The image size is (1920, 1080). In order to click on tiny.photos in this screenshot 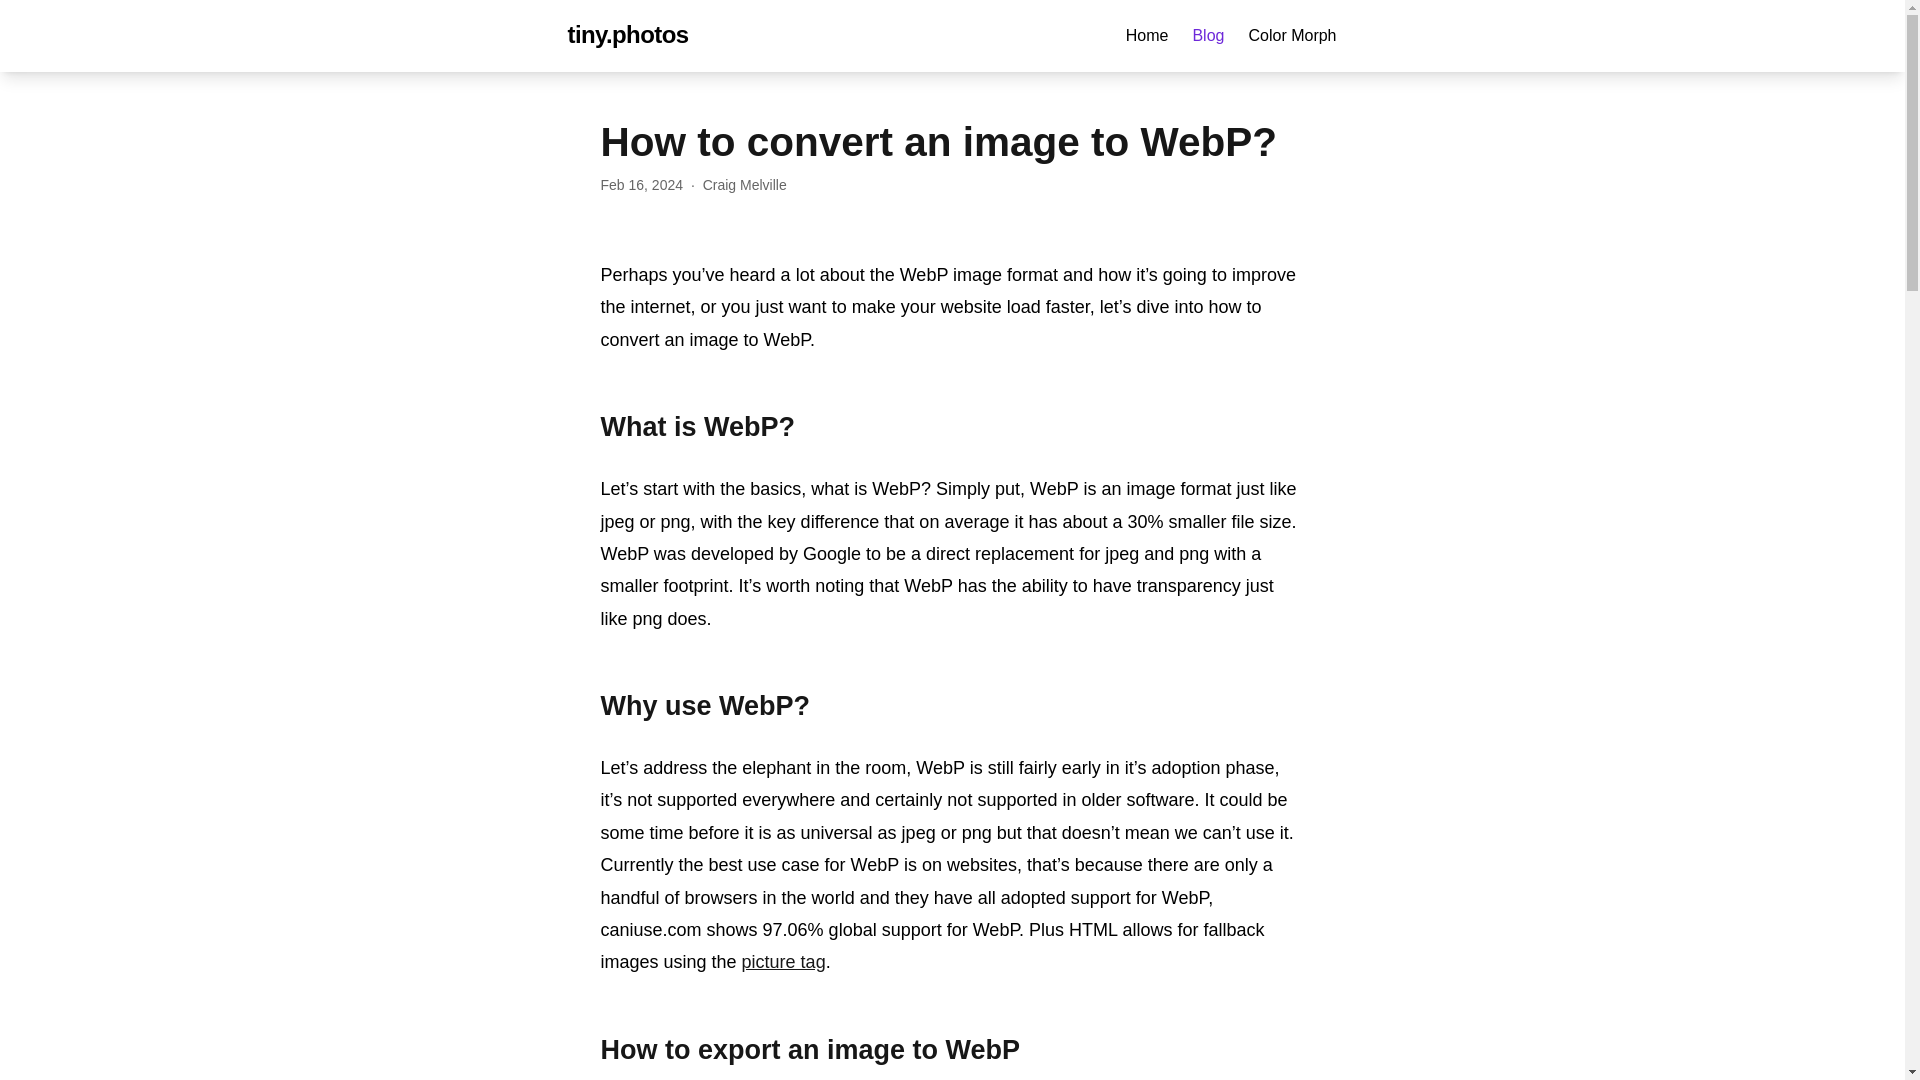, I will do `click(628, 34)`.